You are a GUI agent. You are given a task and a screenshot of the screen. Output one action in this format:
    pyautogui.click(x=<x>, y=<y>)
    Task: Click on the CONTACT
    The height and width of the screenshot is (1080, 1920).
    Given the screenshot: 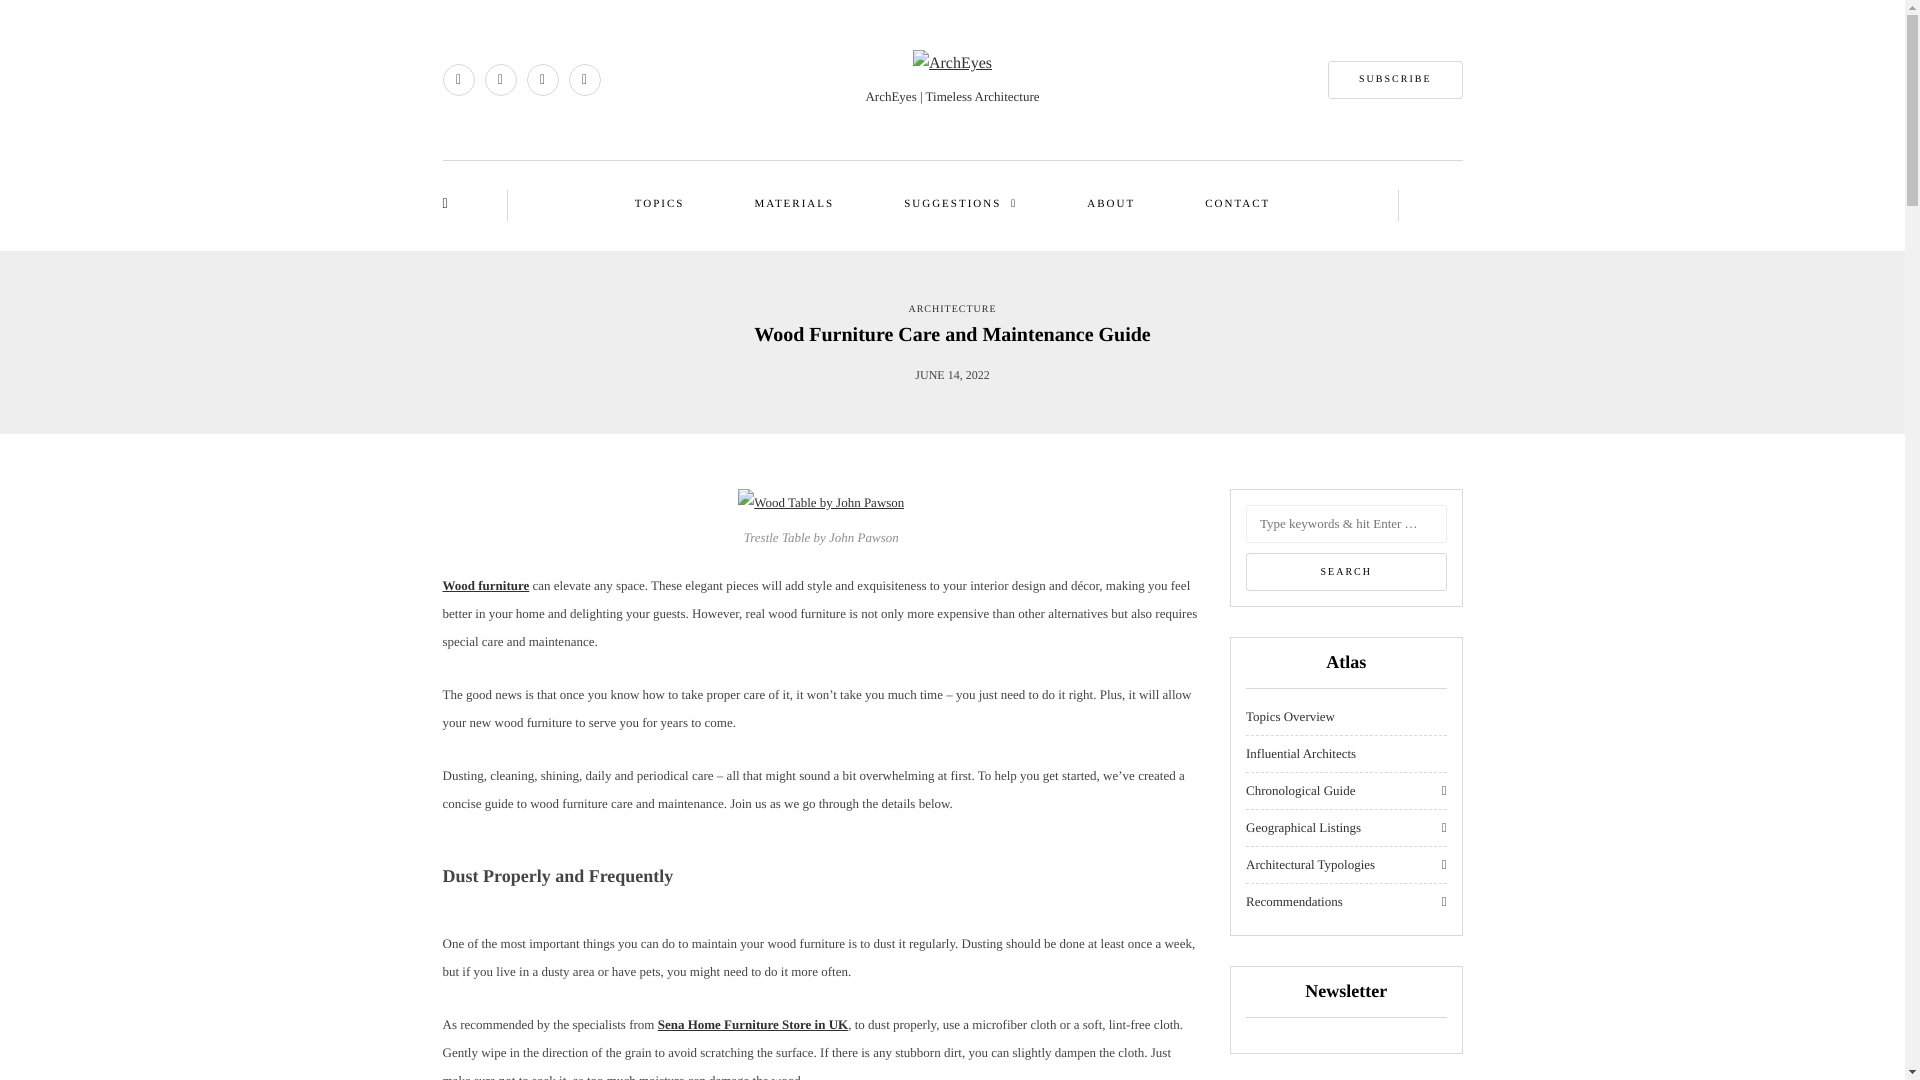 What is the action you would take?
    pyautogui.click(x=1237, y=205)
    